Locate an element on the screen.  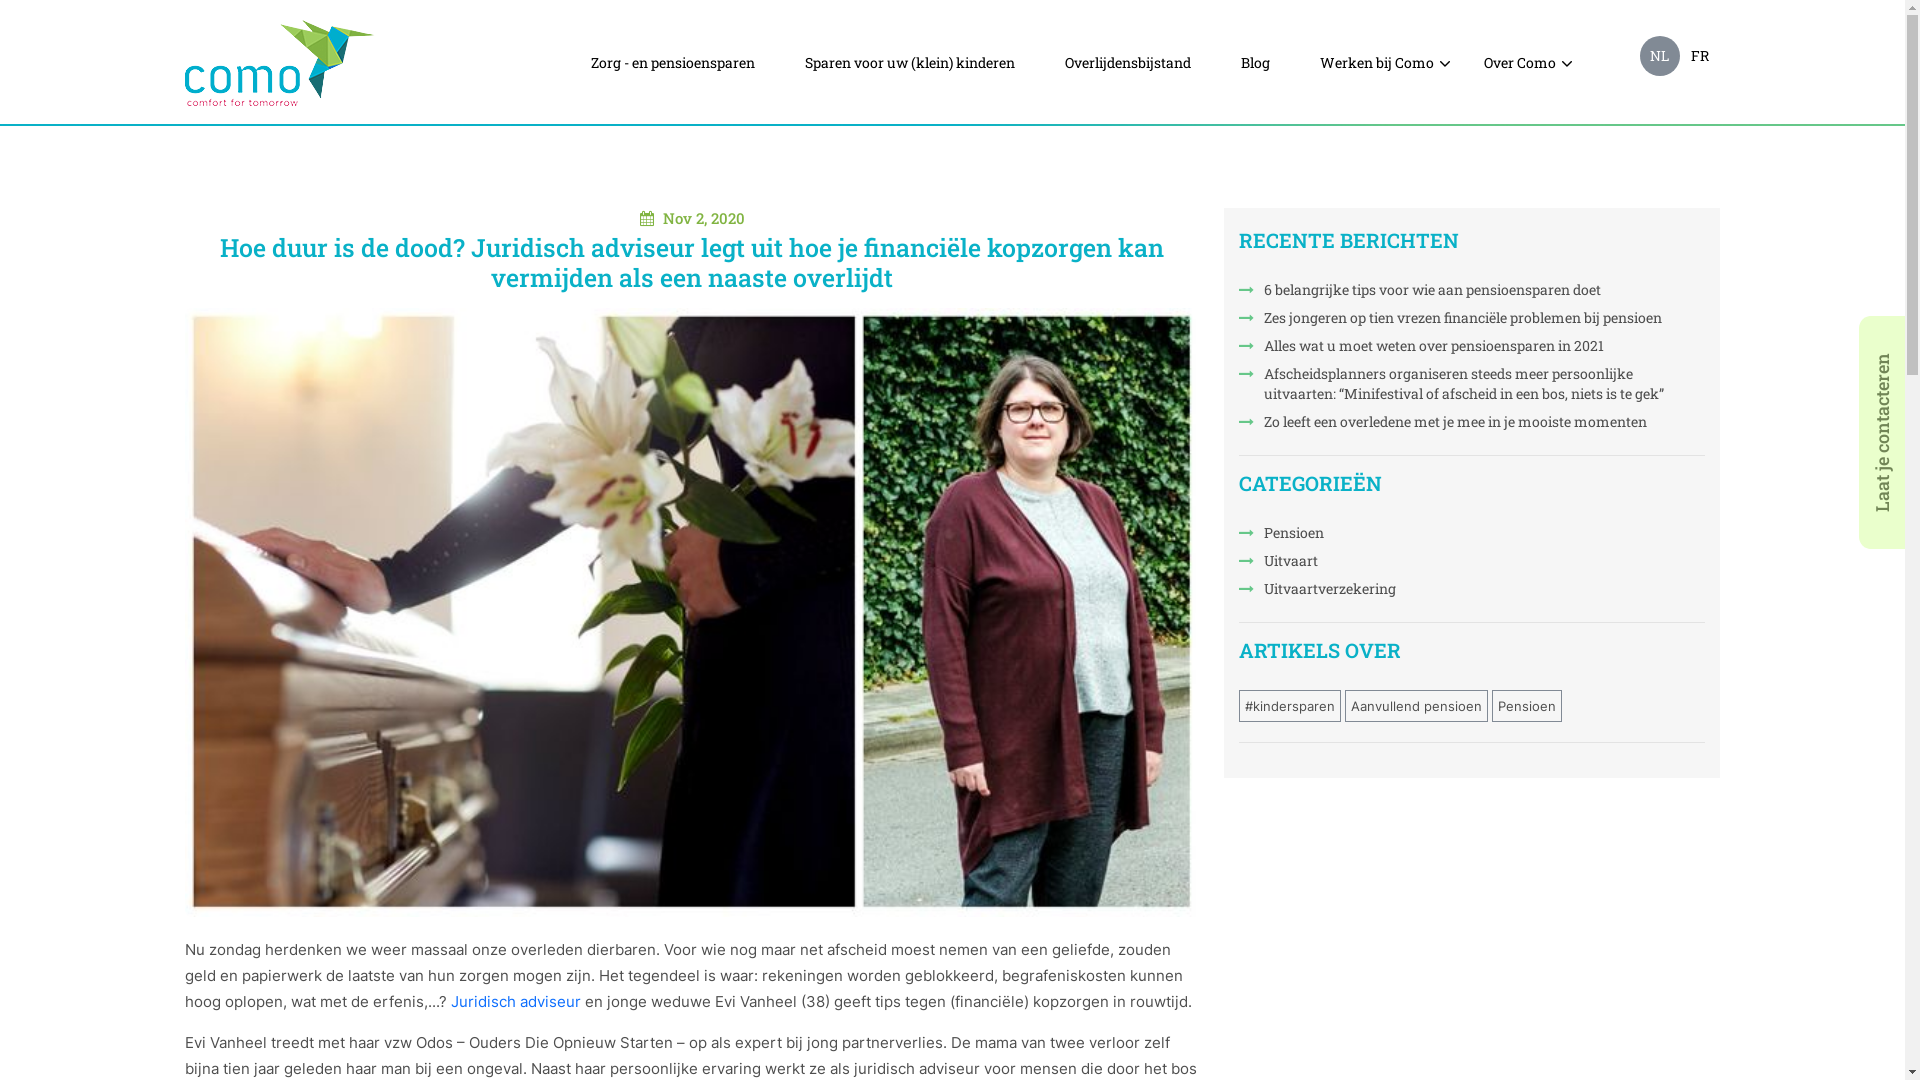
Werken bij Como is located at coordinates (1377, 63).